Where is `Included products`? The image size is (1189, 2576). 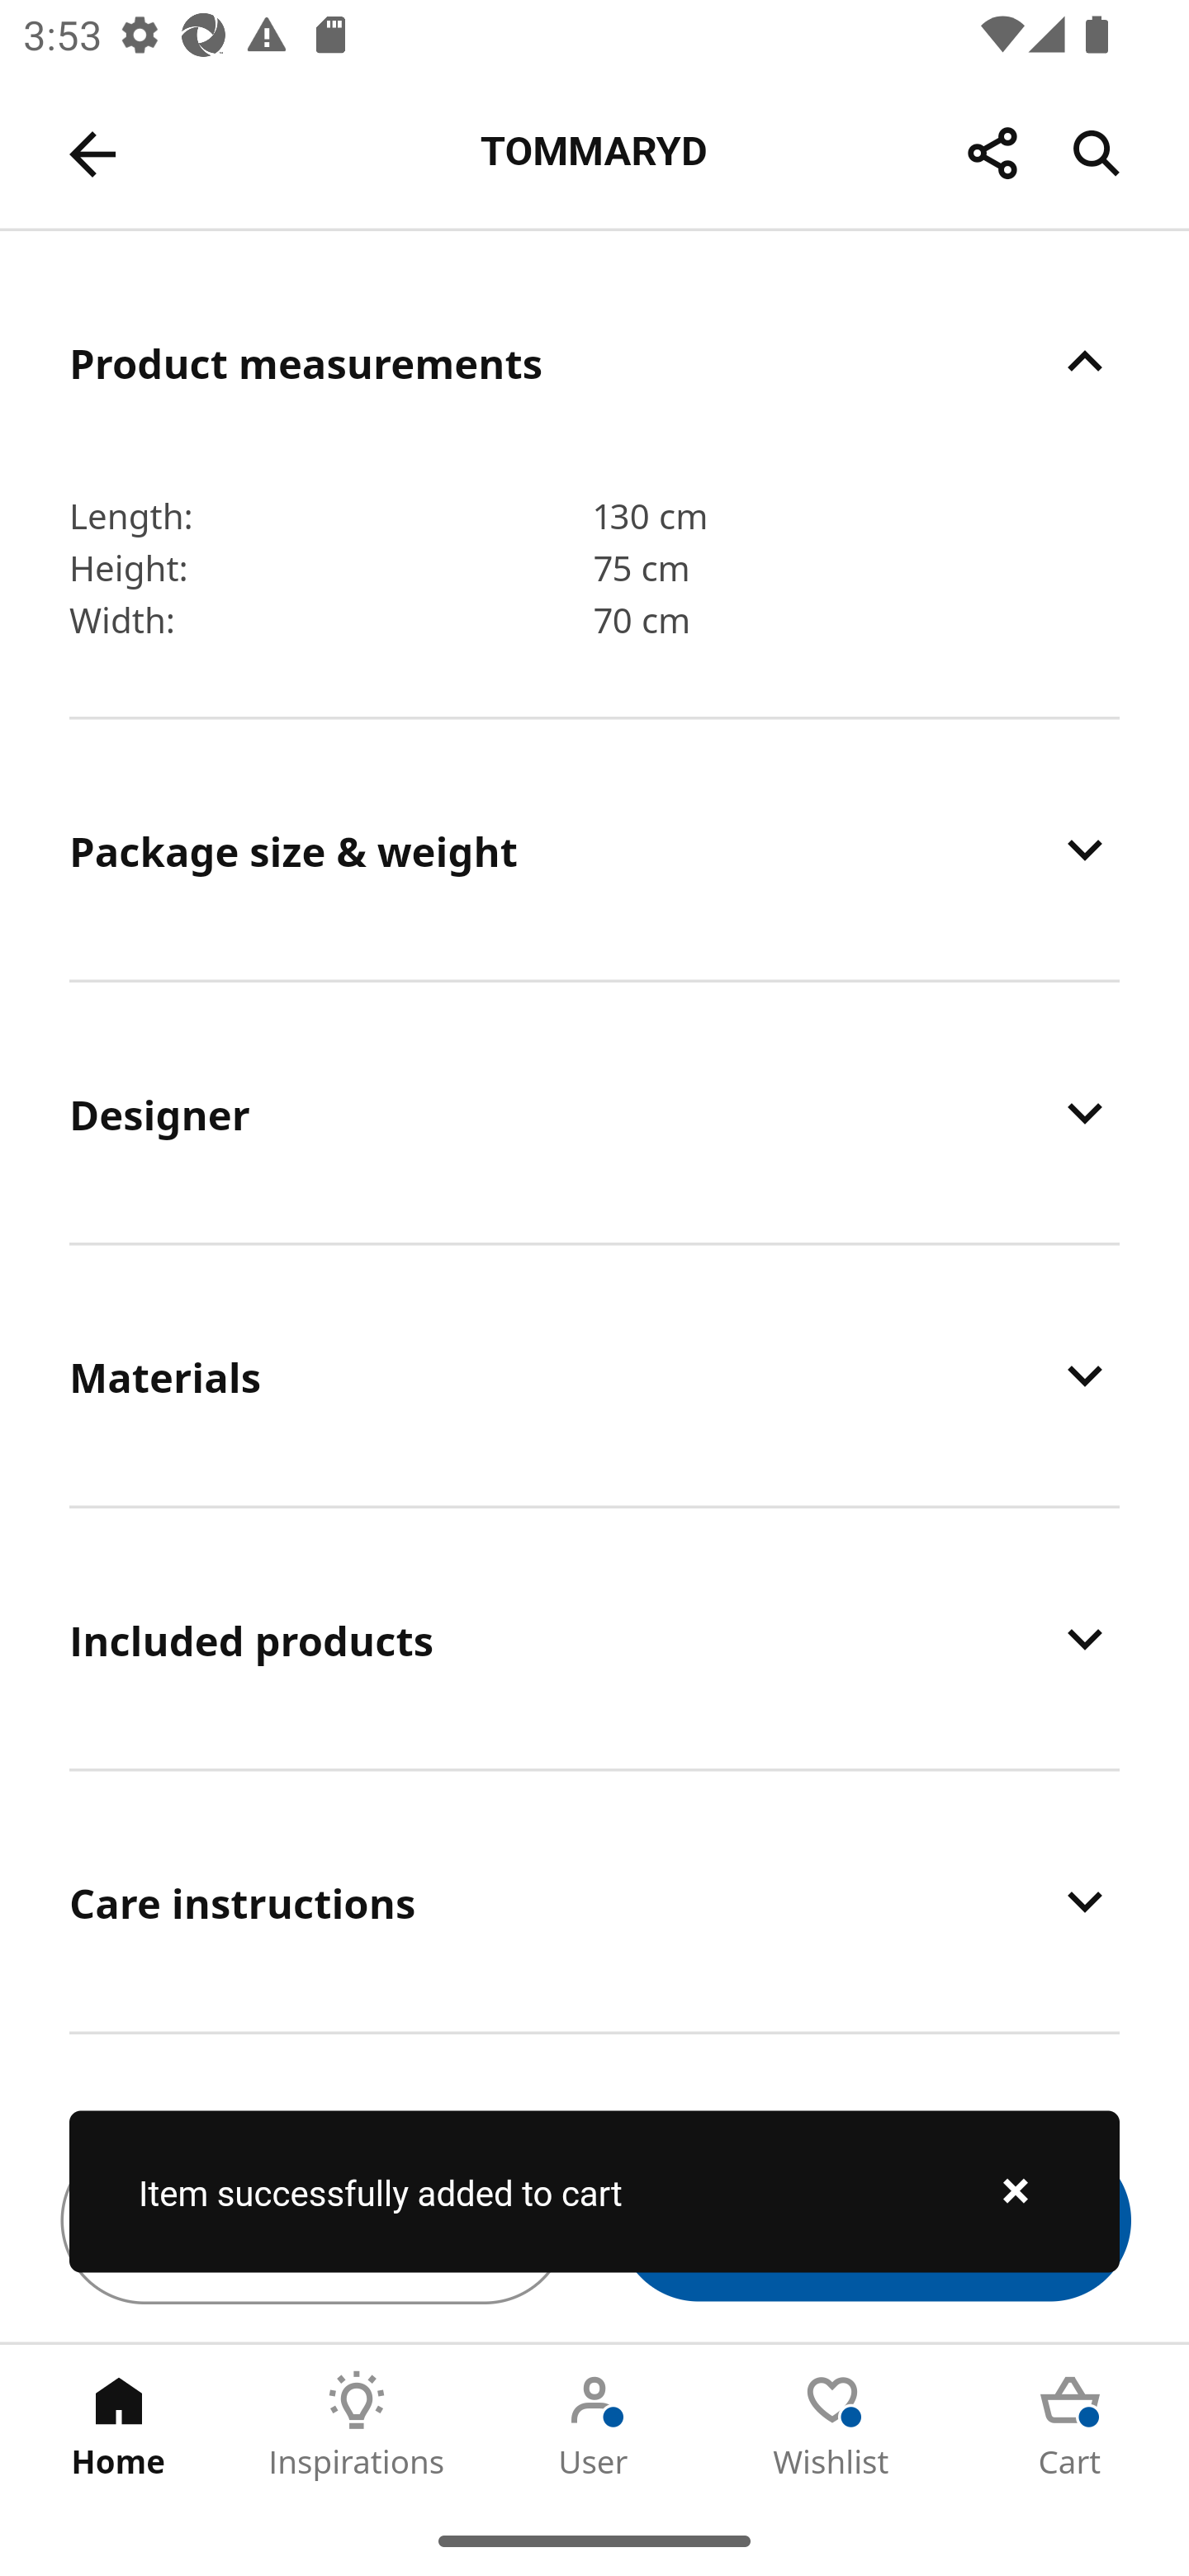 Included products is located at coordinates (594, 1640).